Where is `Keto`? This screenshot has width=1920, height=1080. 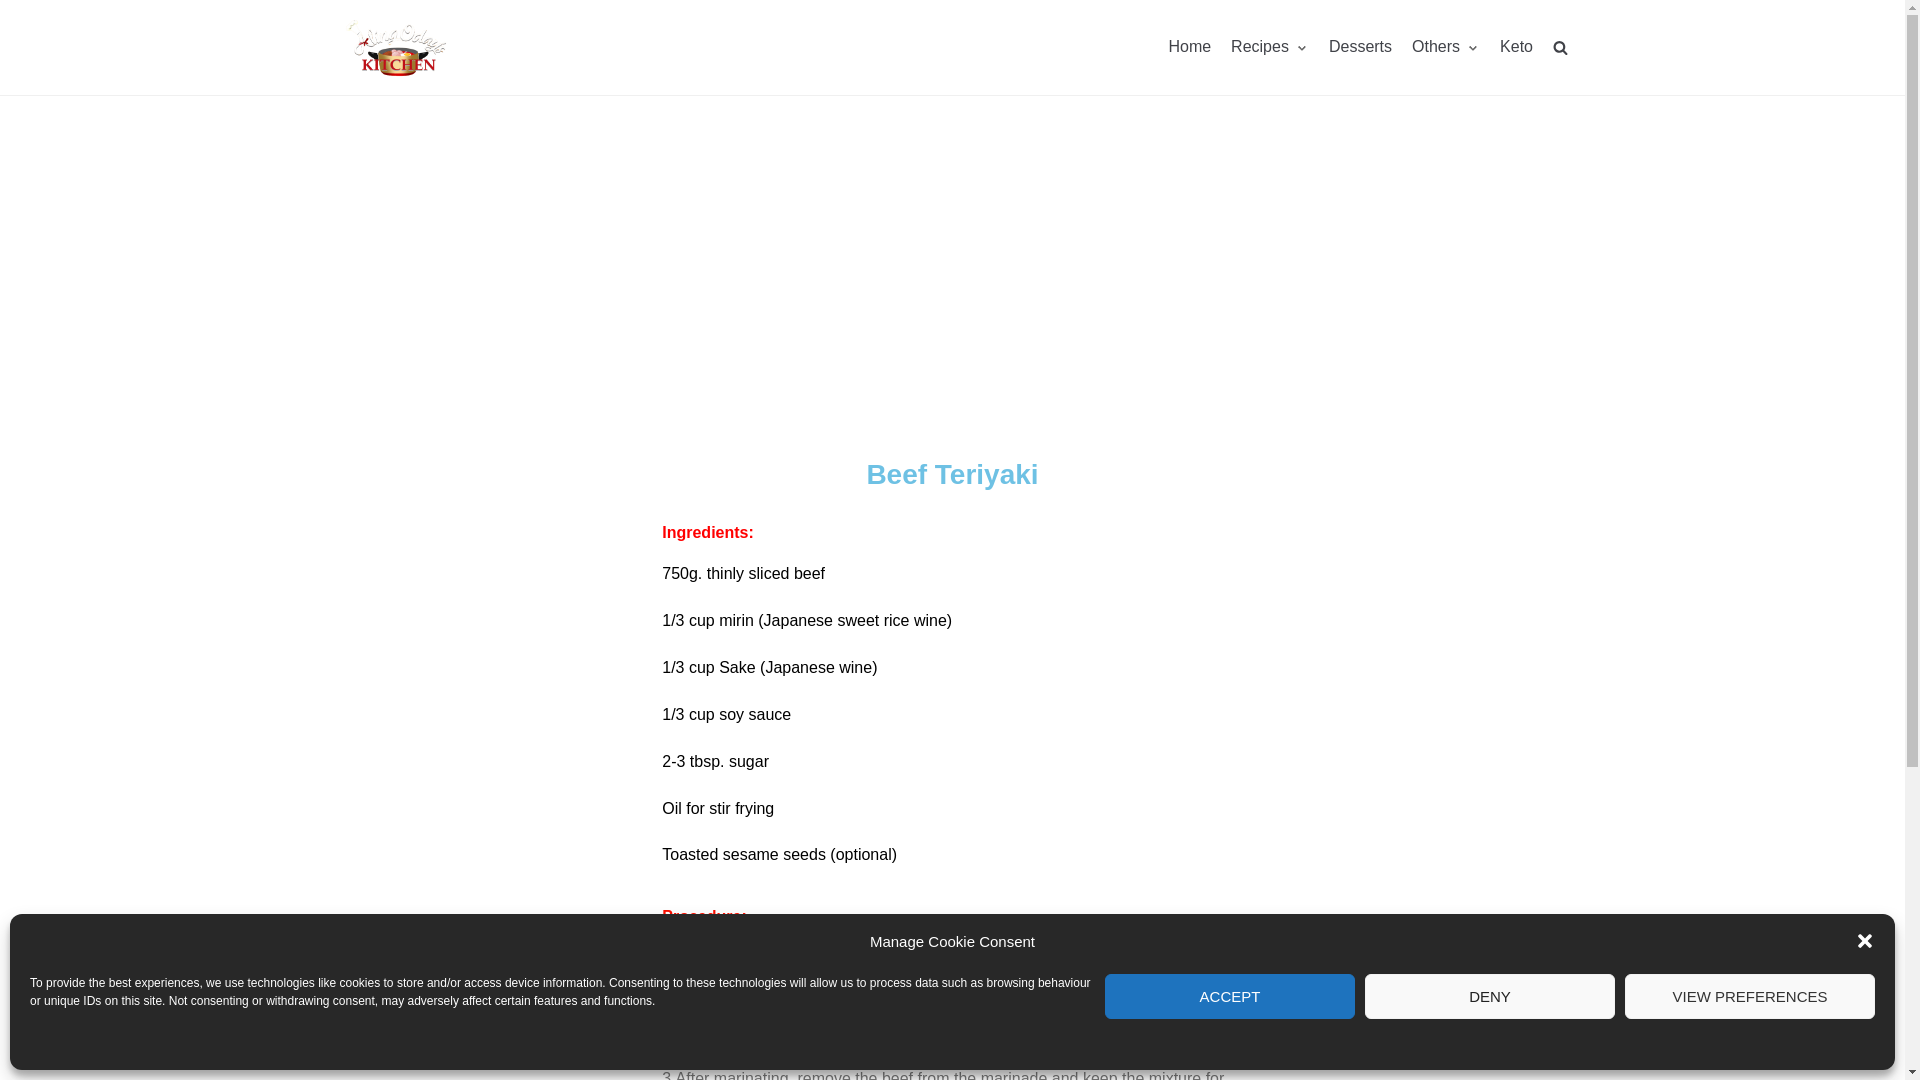 Keto is located at coordinates (1516, 46).